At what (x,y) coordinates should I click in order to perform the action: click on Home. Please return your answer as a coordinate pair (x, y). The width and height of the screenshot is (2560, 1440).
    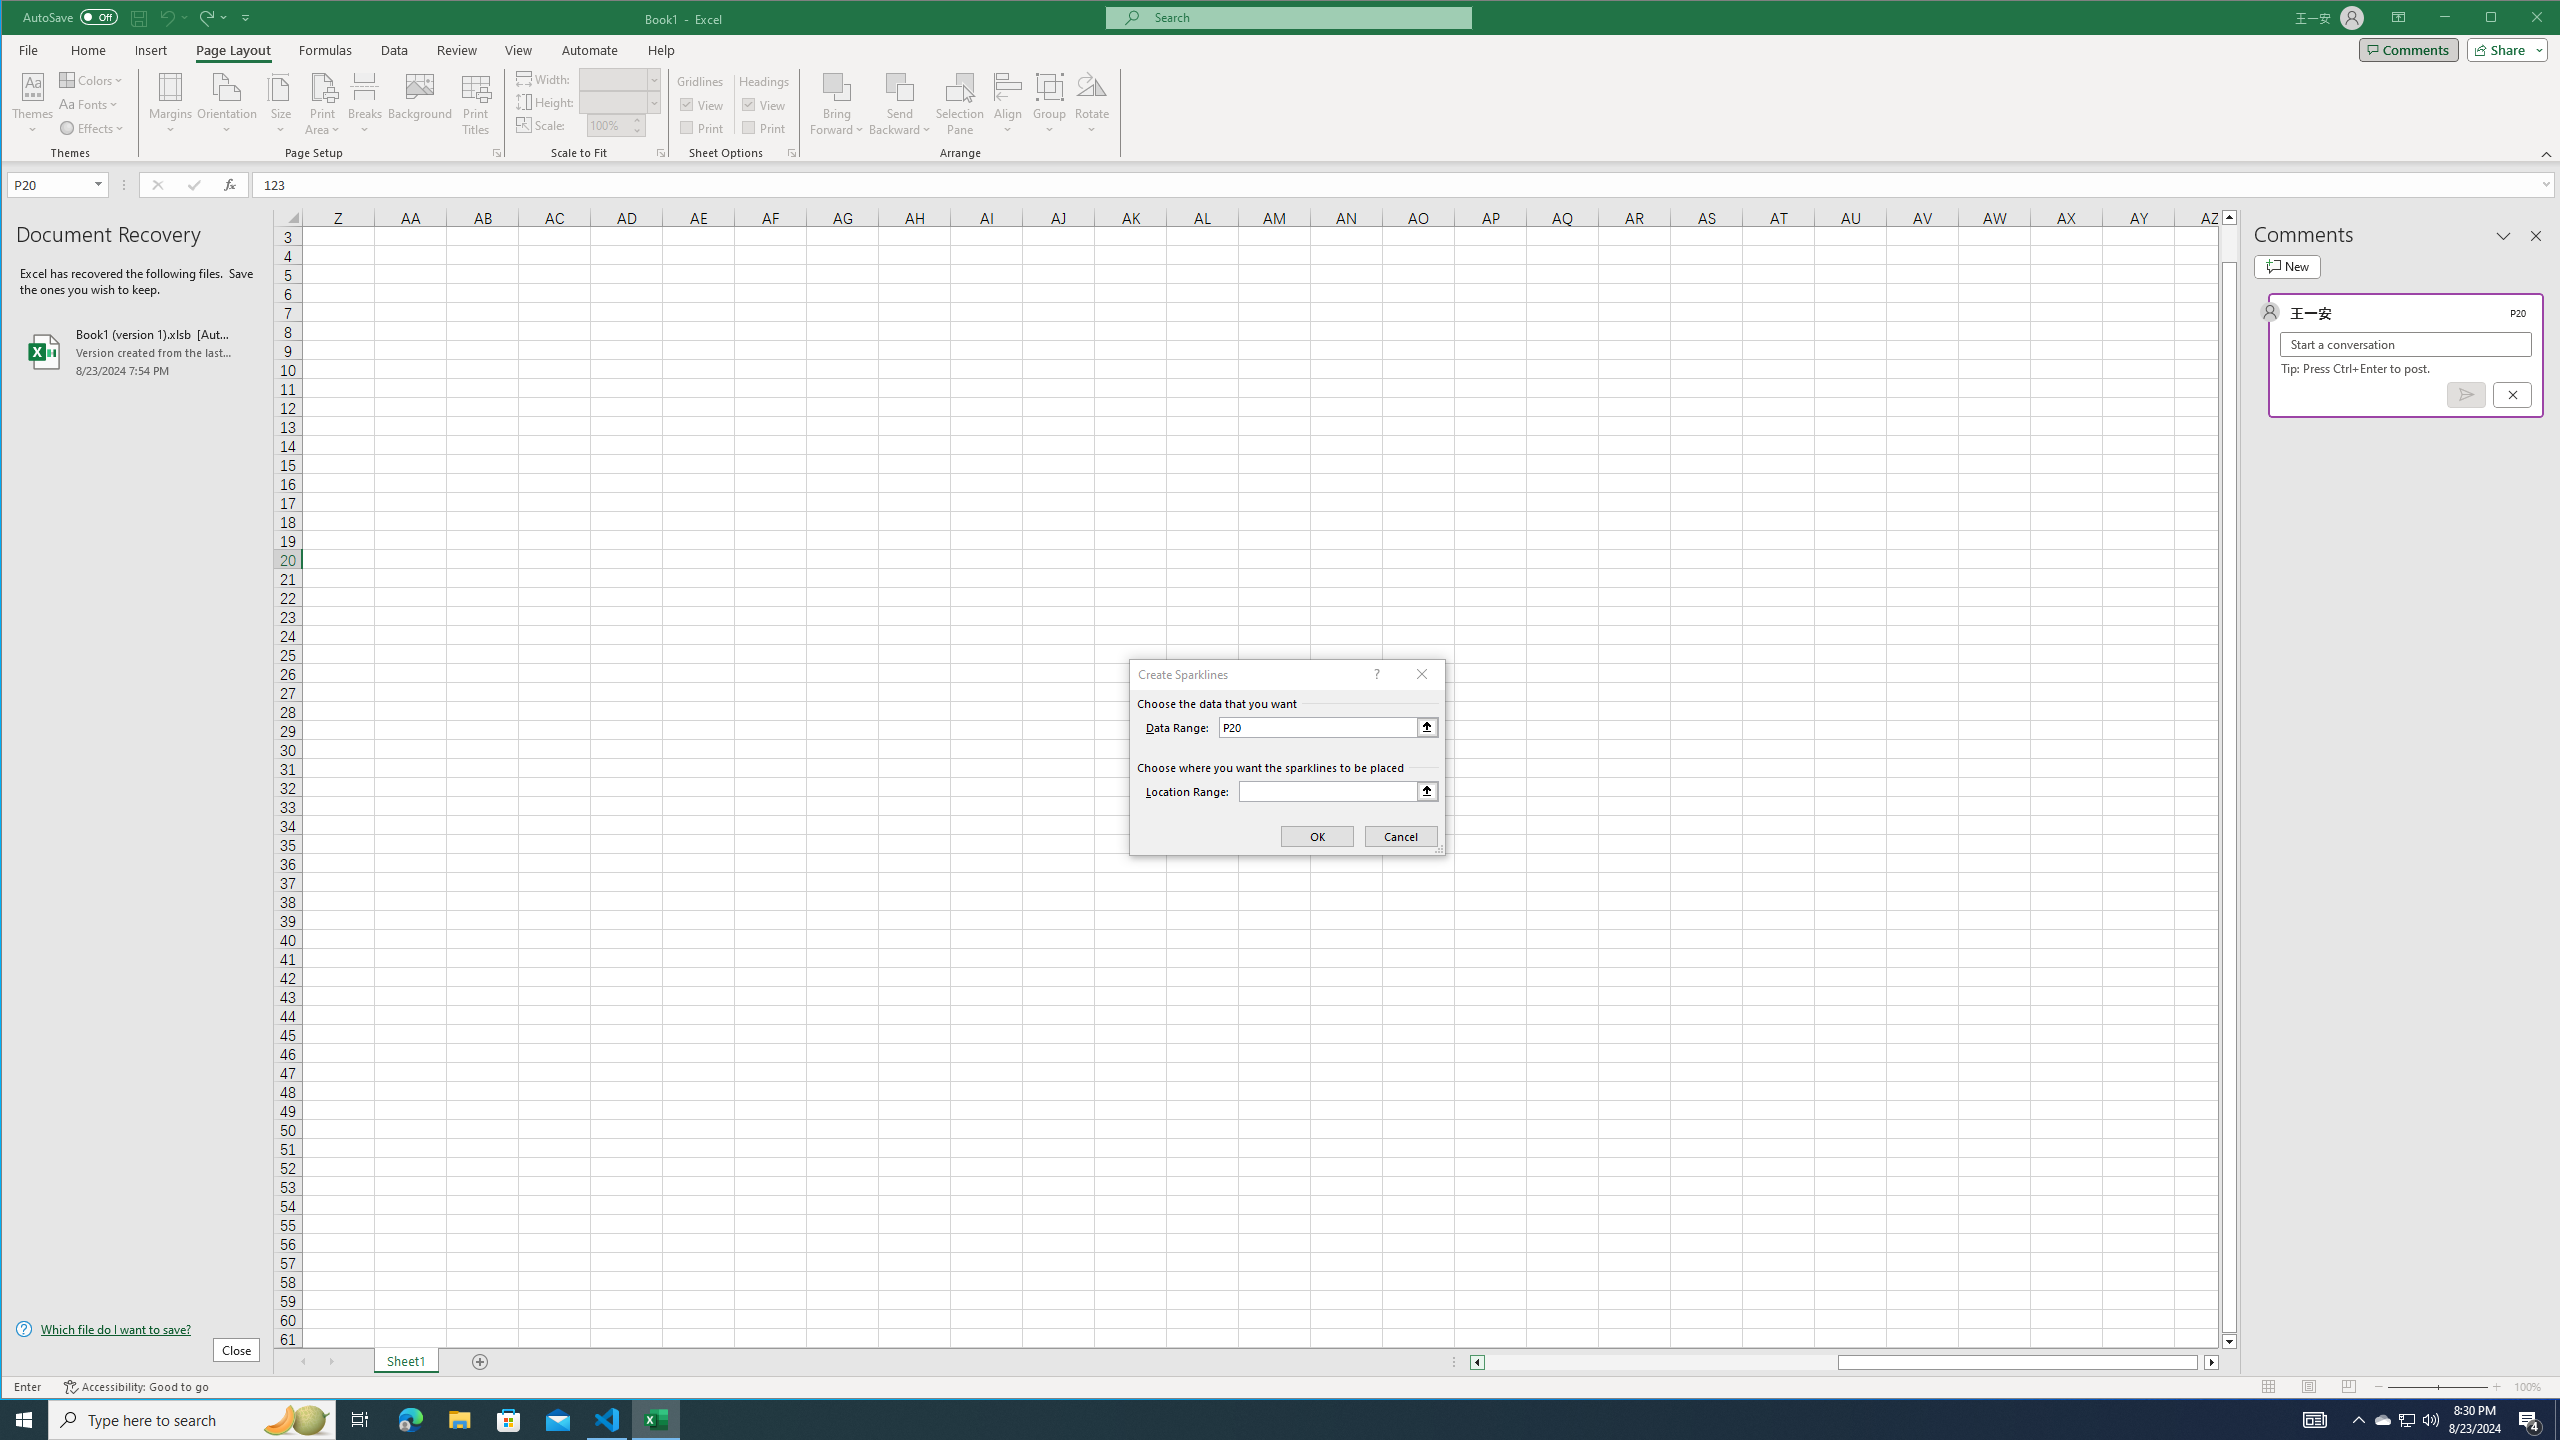
    Looking at the image, I should click on (88, 50).